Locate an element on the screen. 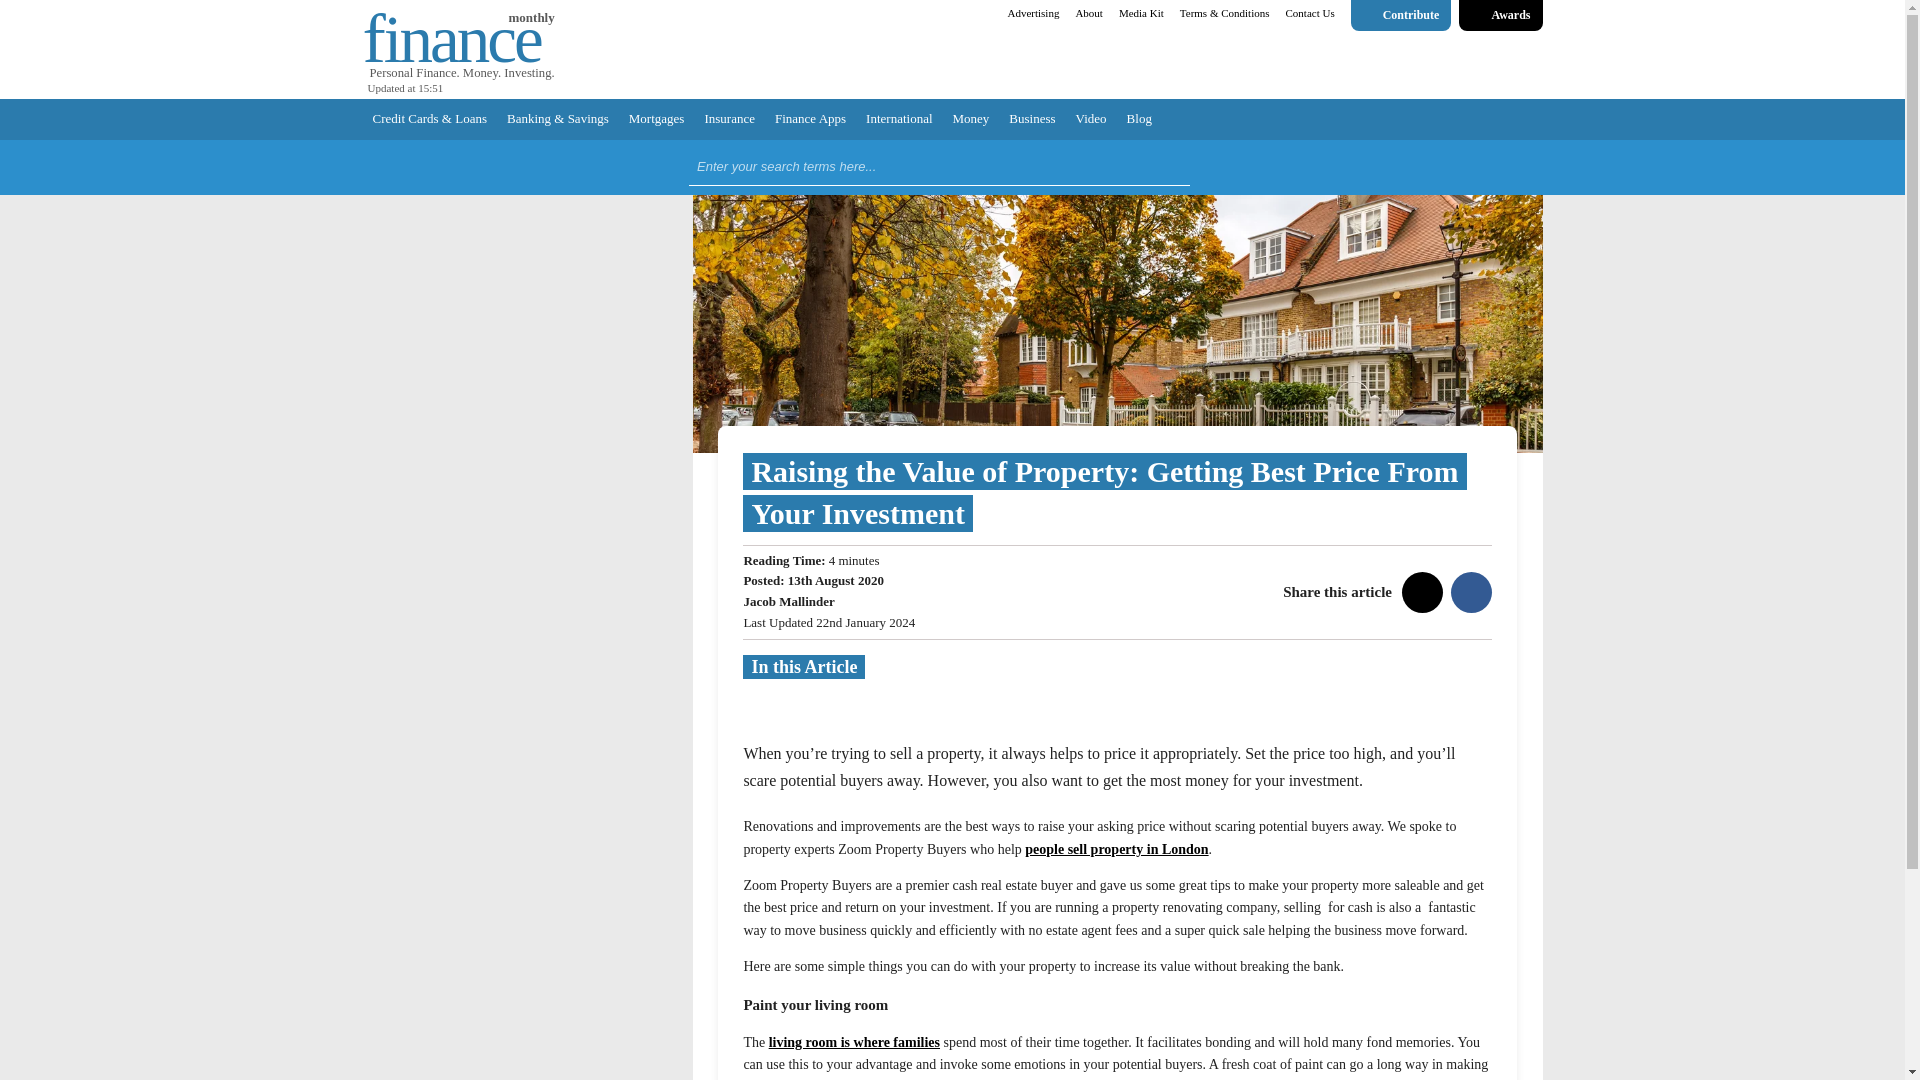 This screenshot has width=1920, height=1080. Business is located at coordinates (1032, 120).